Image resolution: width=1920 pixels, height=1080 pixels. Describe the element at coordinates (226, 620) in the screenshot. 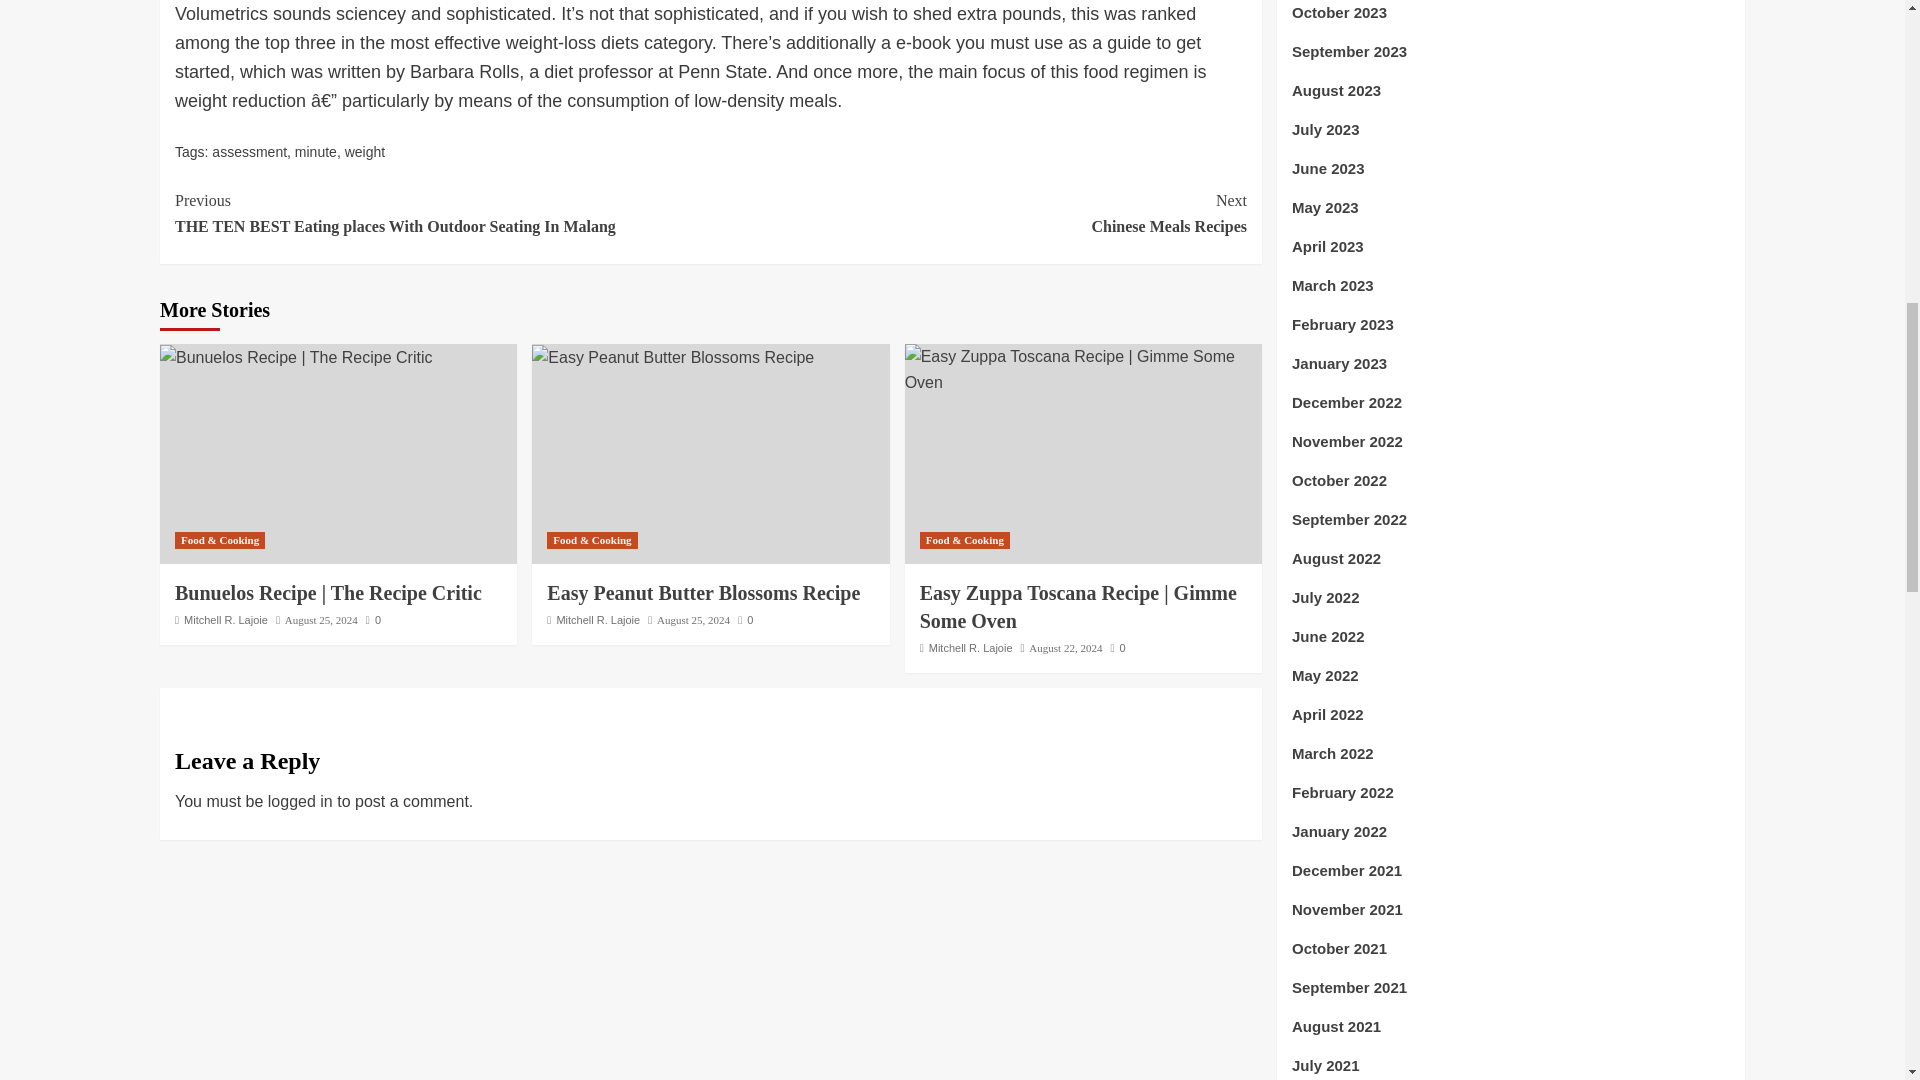

I see `minute` at that location.